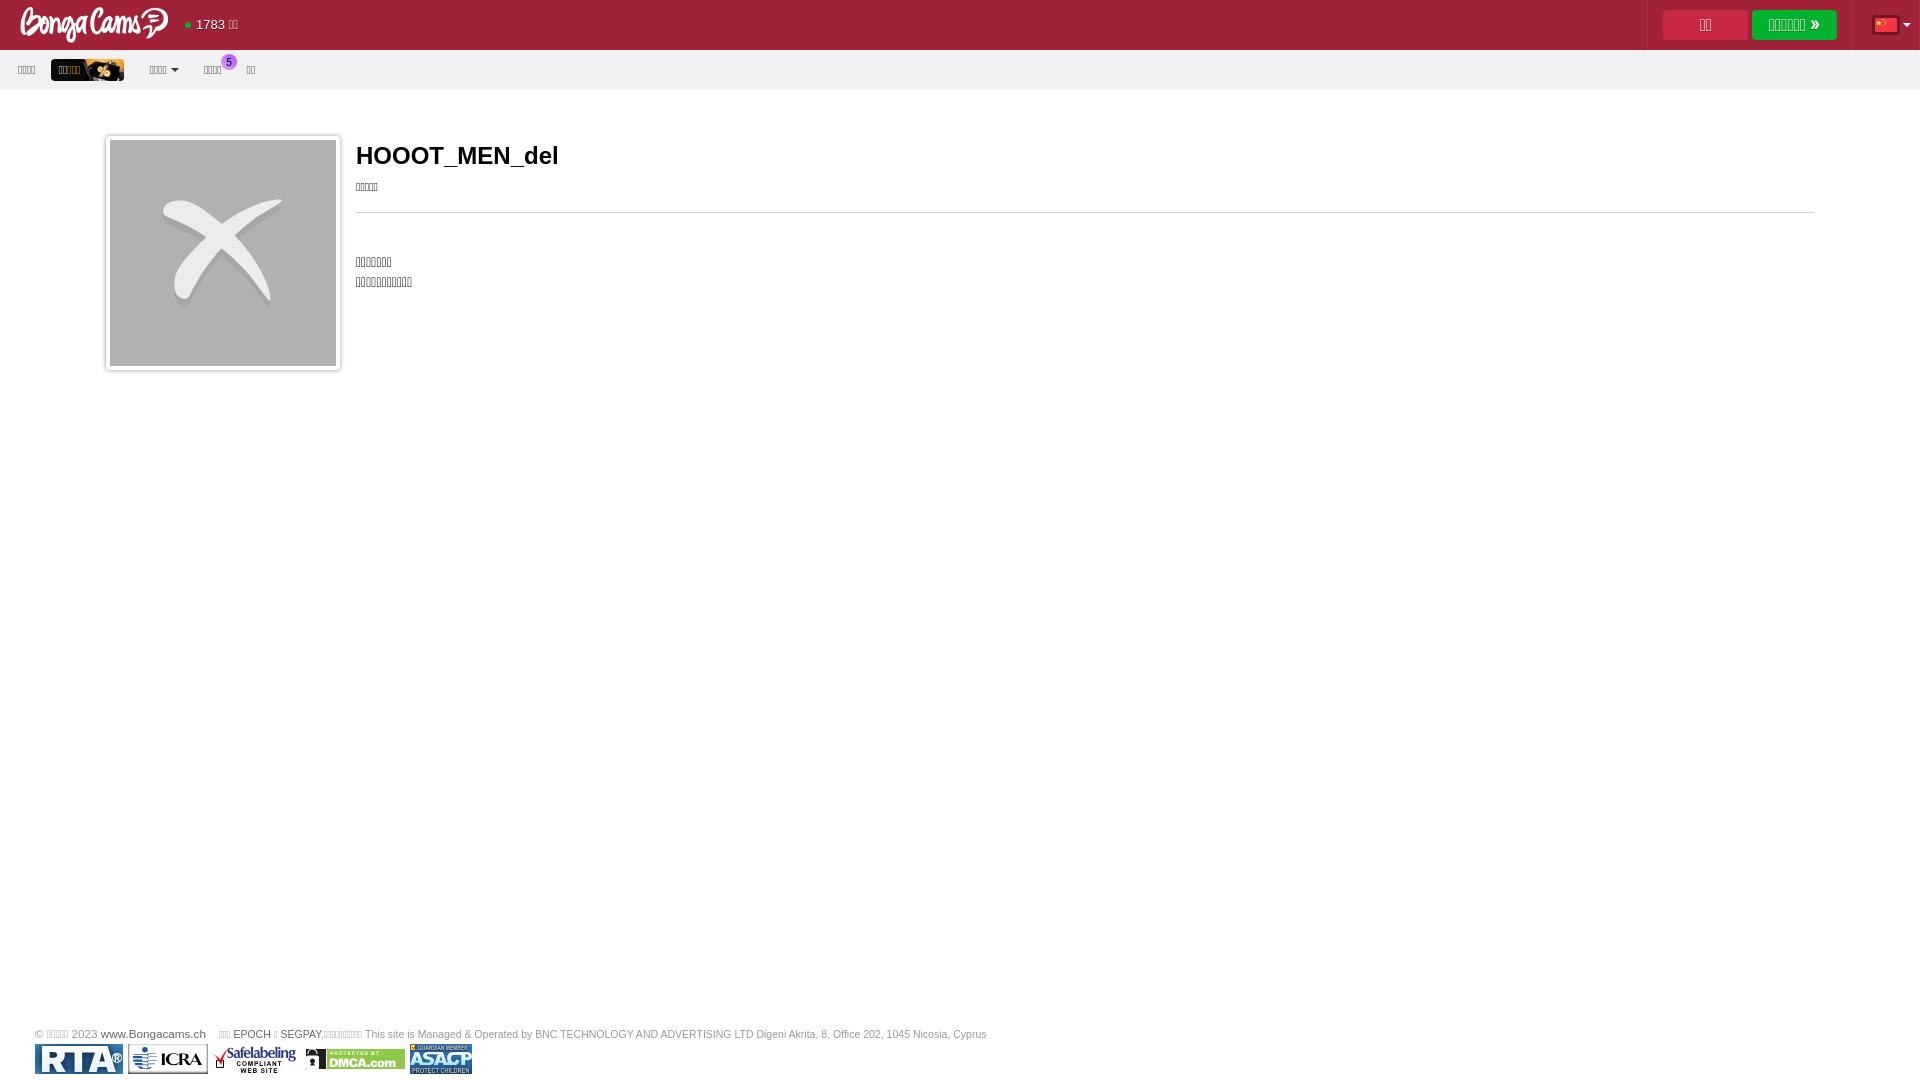  What do you see at coordinates (168, 1059) in the screenshot?
I see `ICRA` at bounding box center [168, 1059].